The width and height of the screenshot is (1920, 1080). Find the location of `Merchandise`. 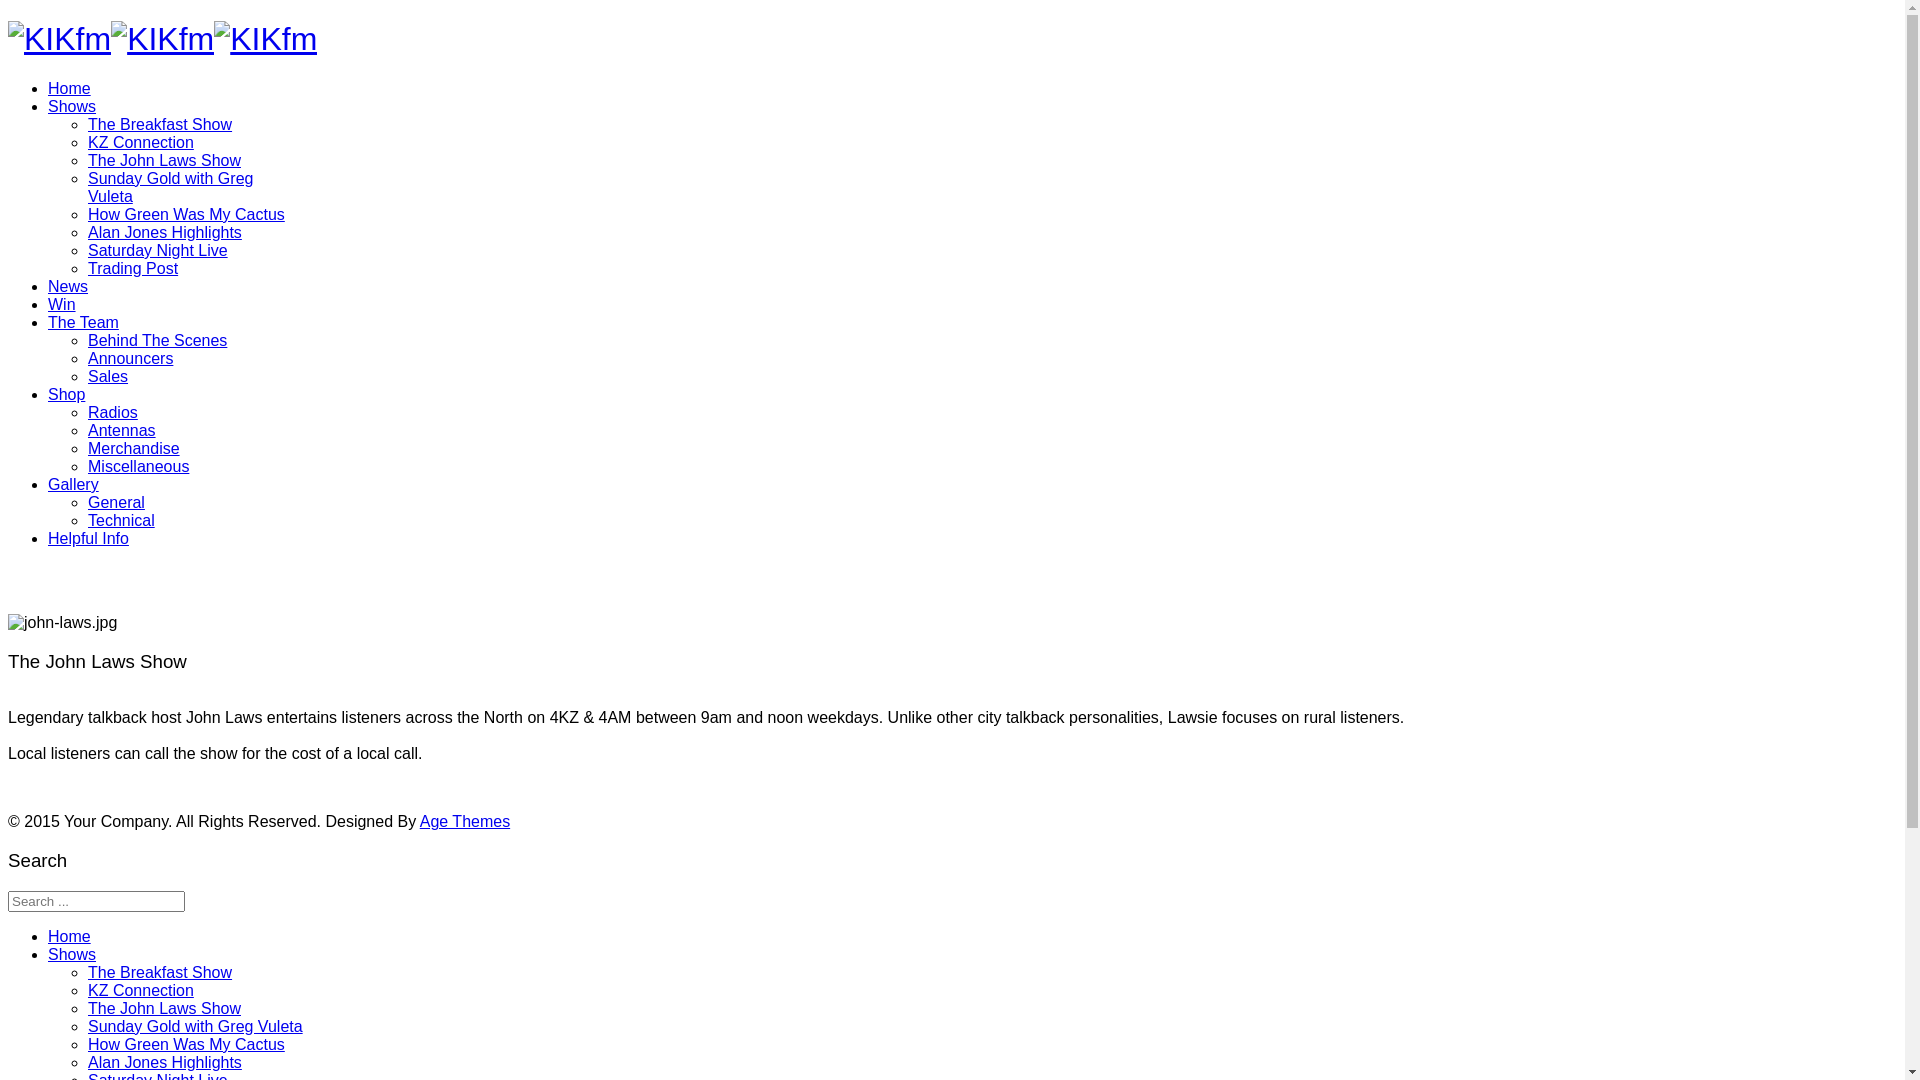

Merchandise is located at coordinates (134, 448).